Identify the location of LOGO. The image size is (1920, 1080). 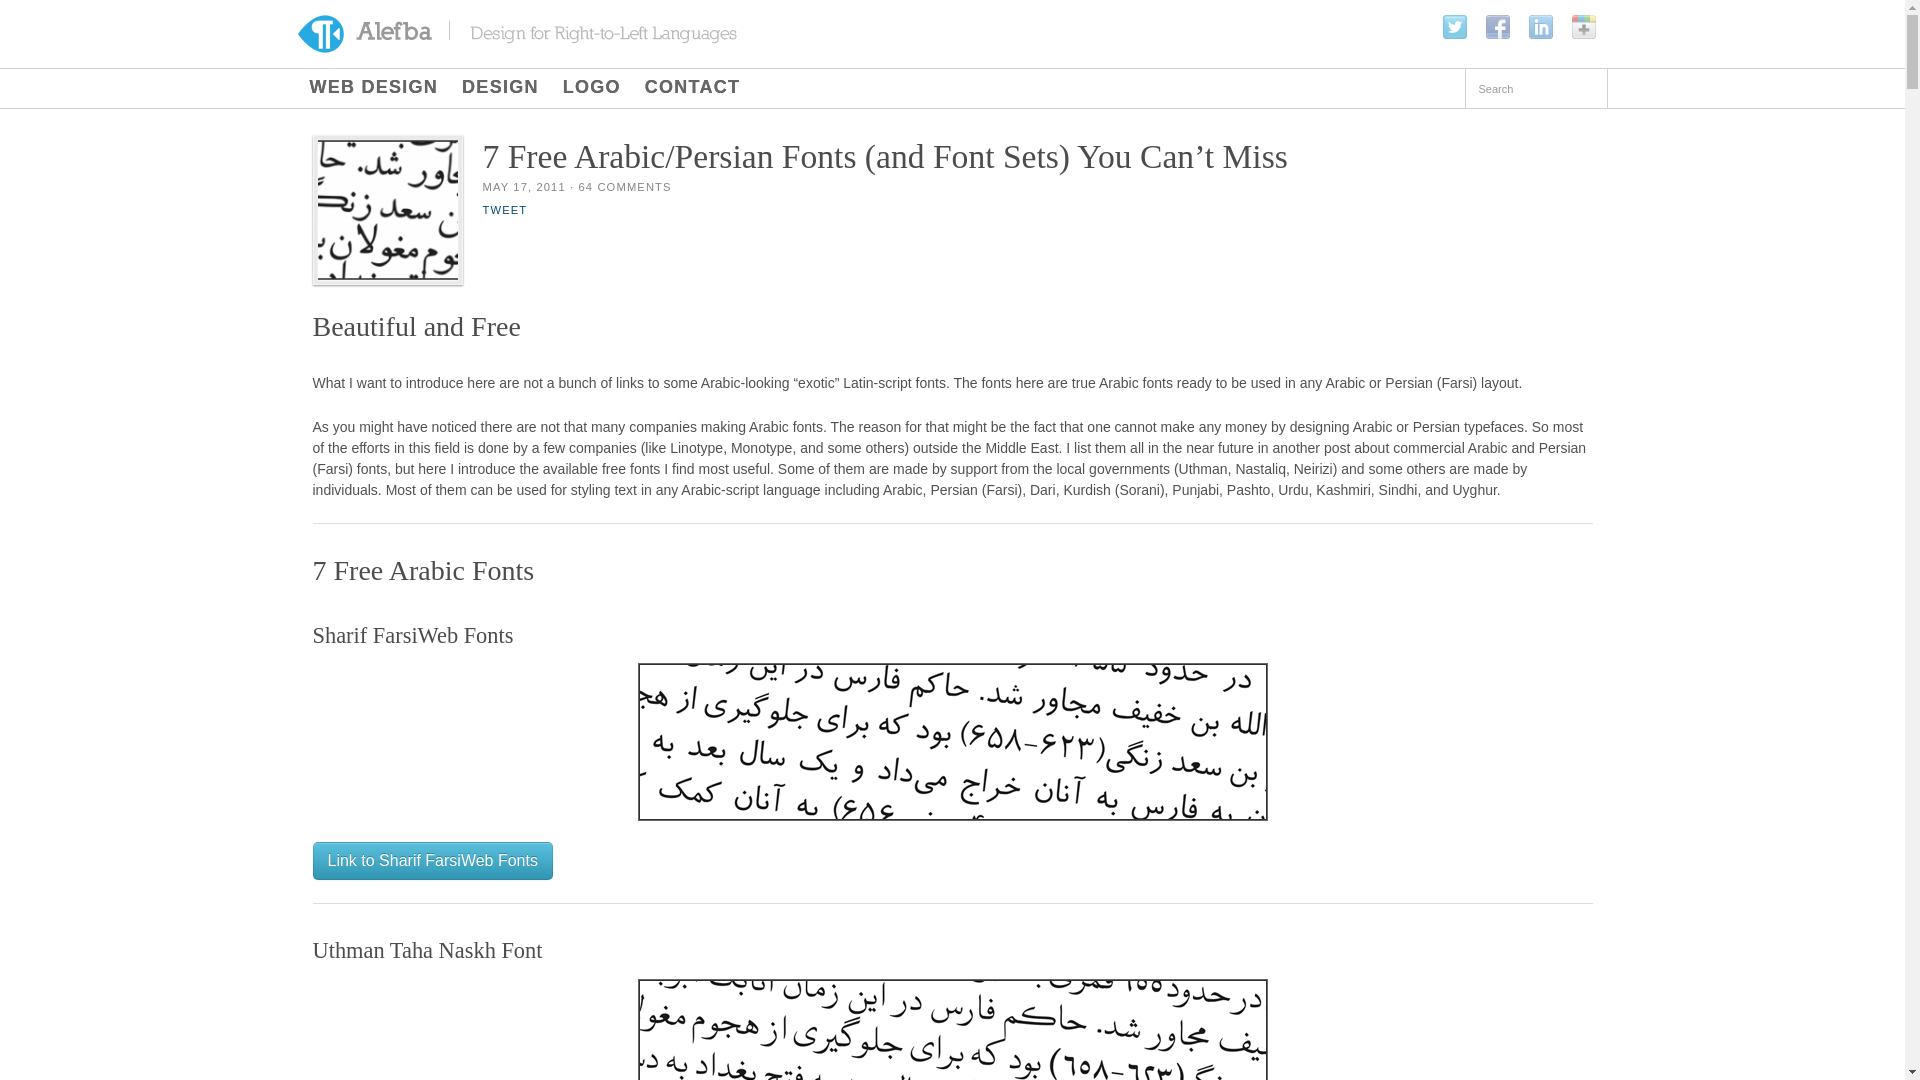
(592, 88).